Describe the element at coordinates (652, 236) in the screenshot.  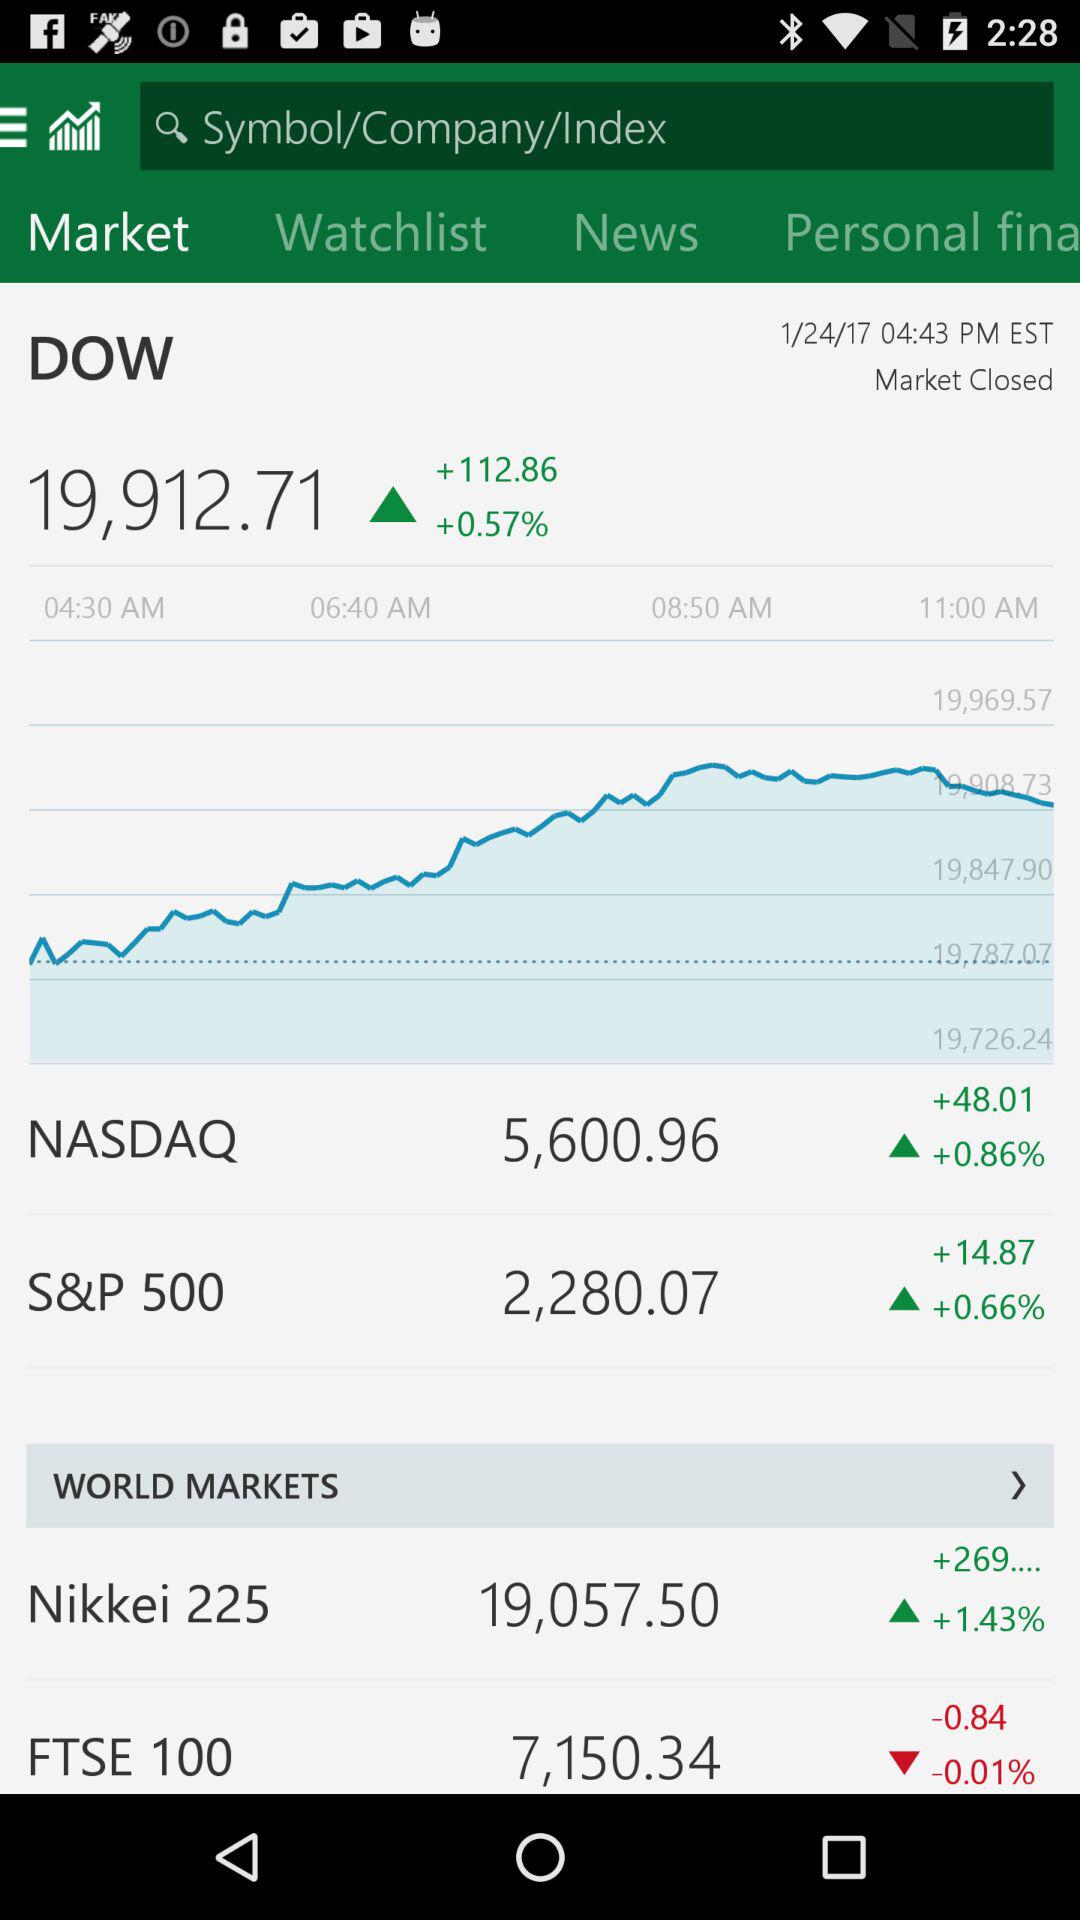
I see `select news icon` at that location.